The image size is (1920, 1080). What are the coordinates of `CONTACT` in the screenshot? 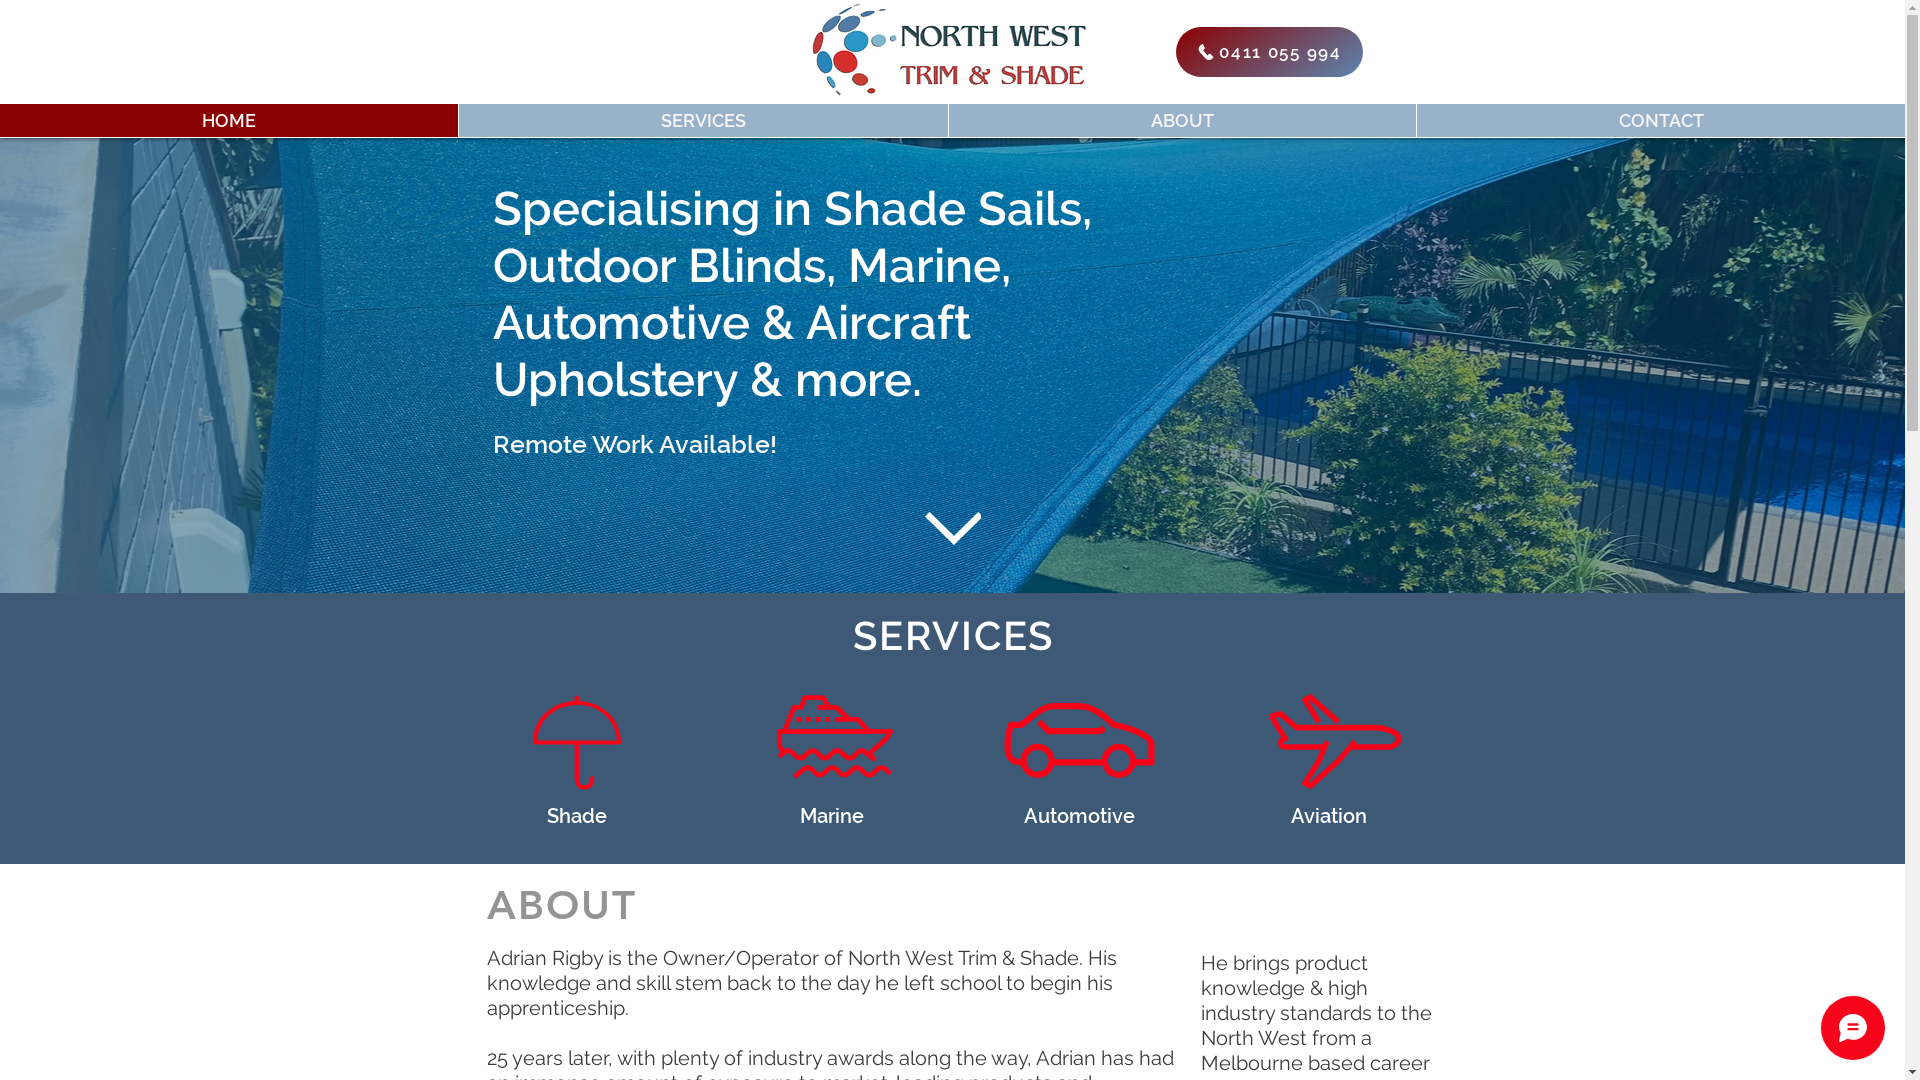 It's located at (1660, 120).